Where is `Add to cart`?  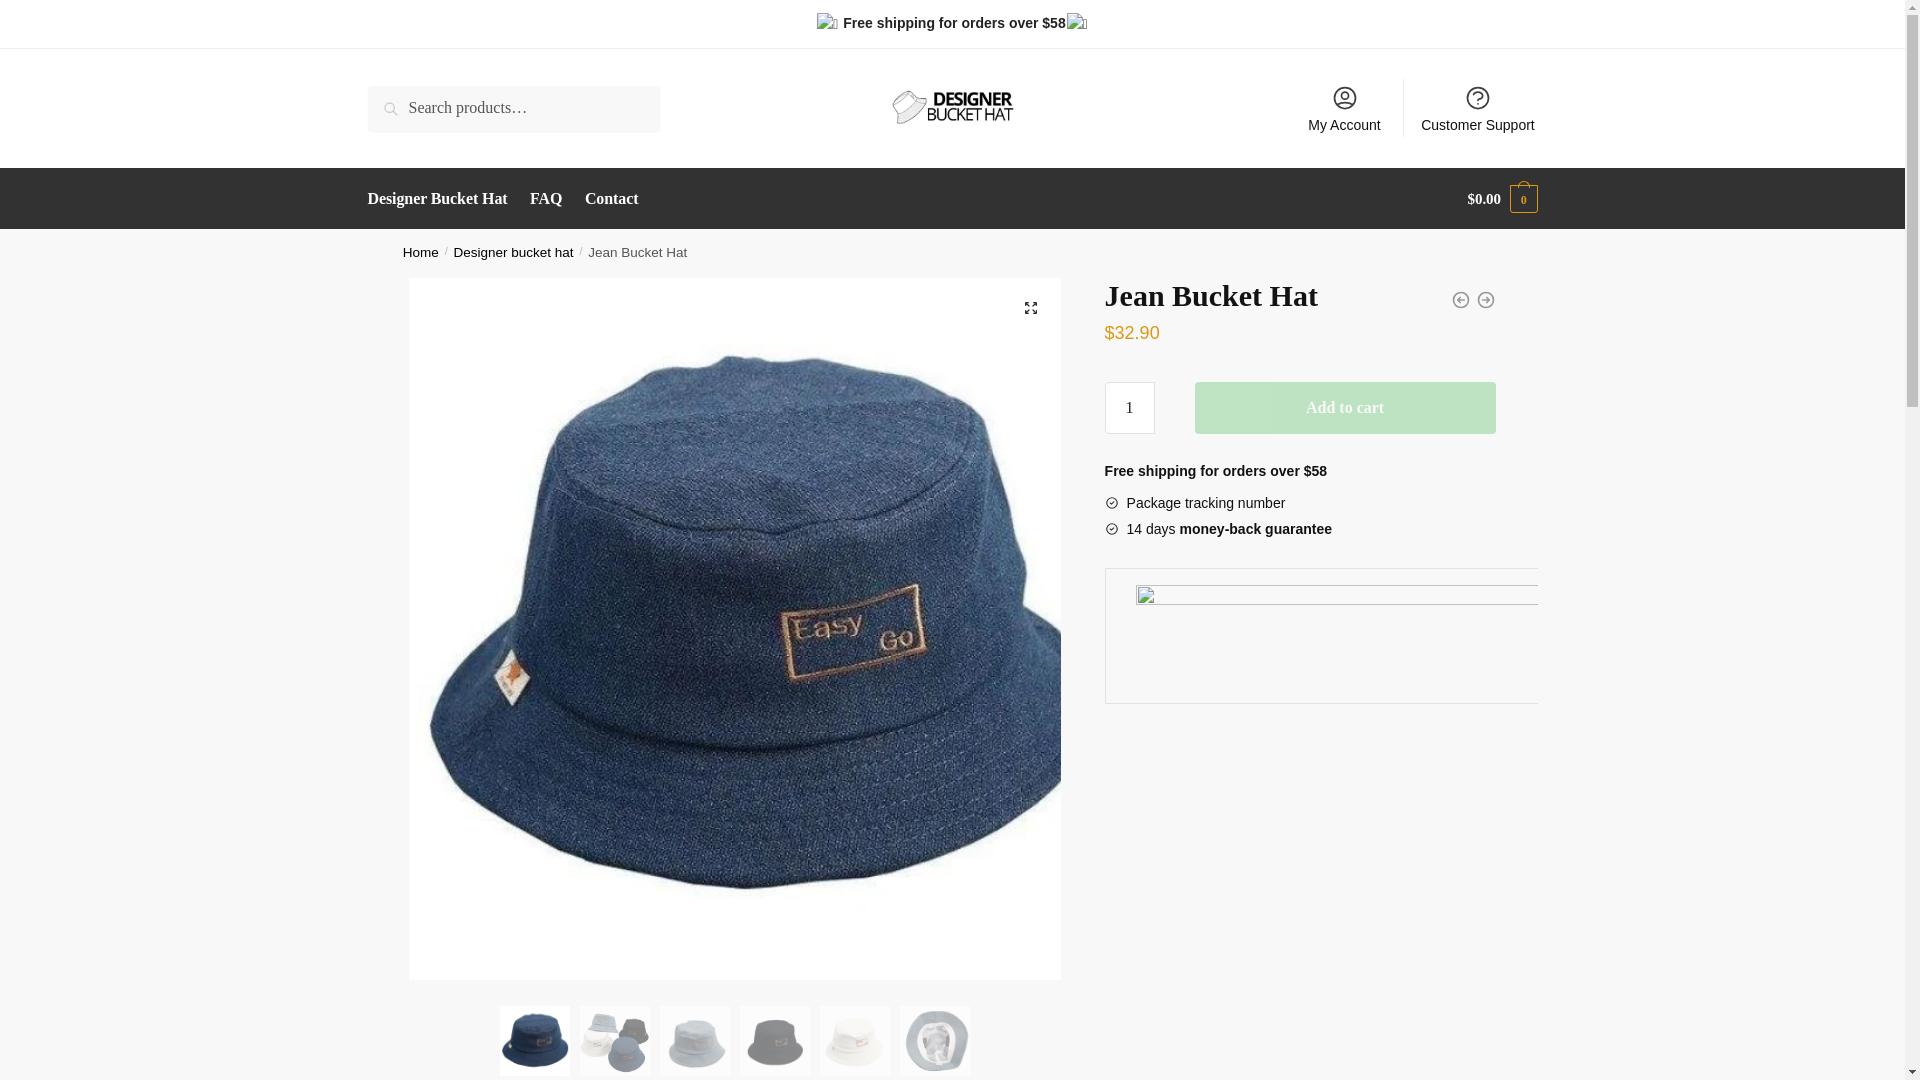 Add to cart is located at coordinates (1344, 408).